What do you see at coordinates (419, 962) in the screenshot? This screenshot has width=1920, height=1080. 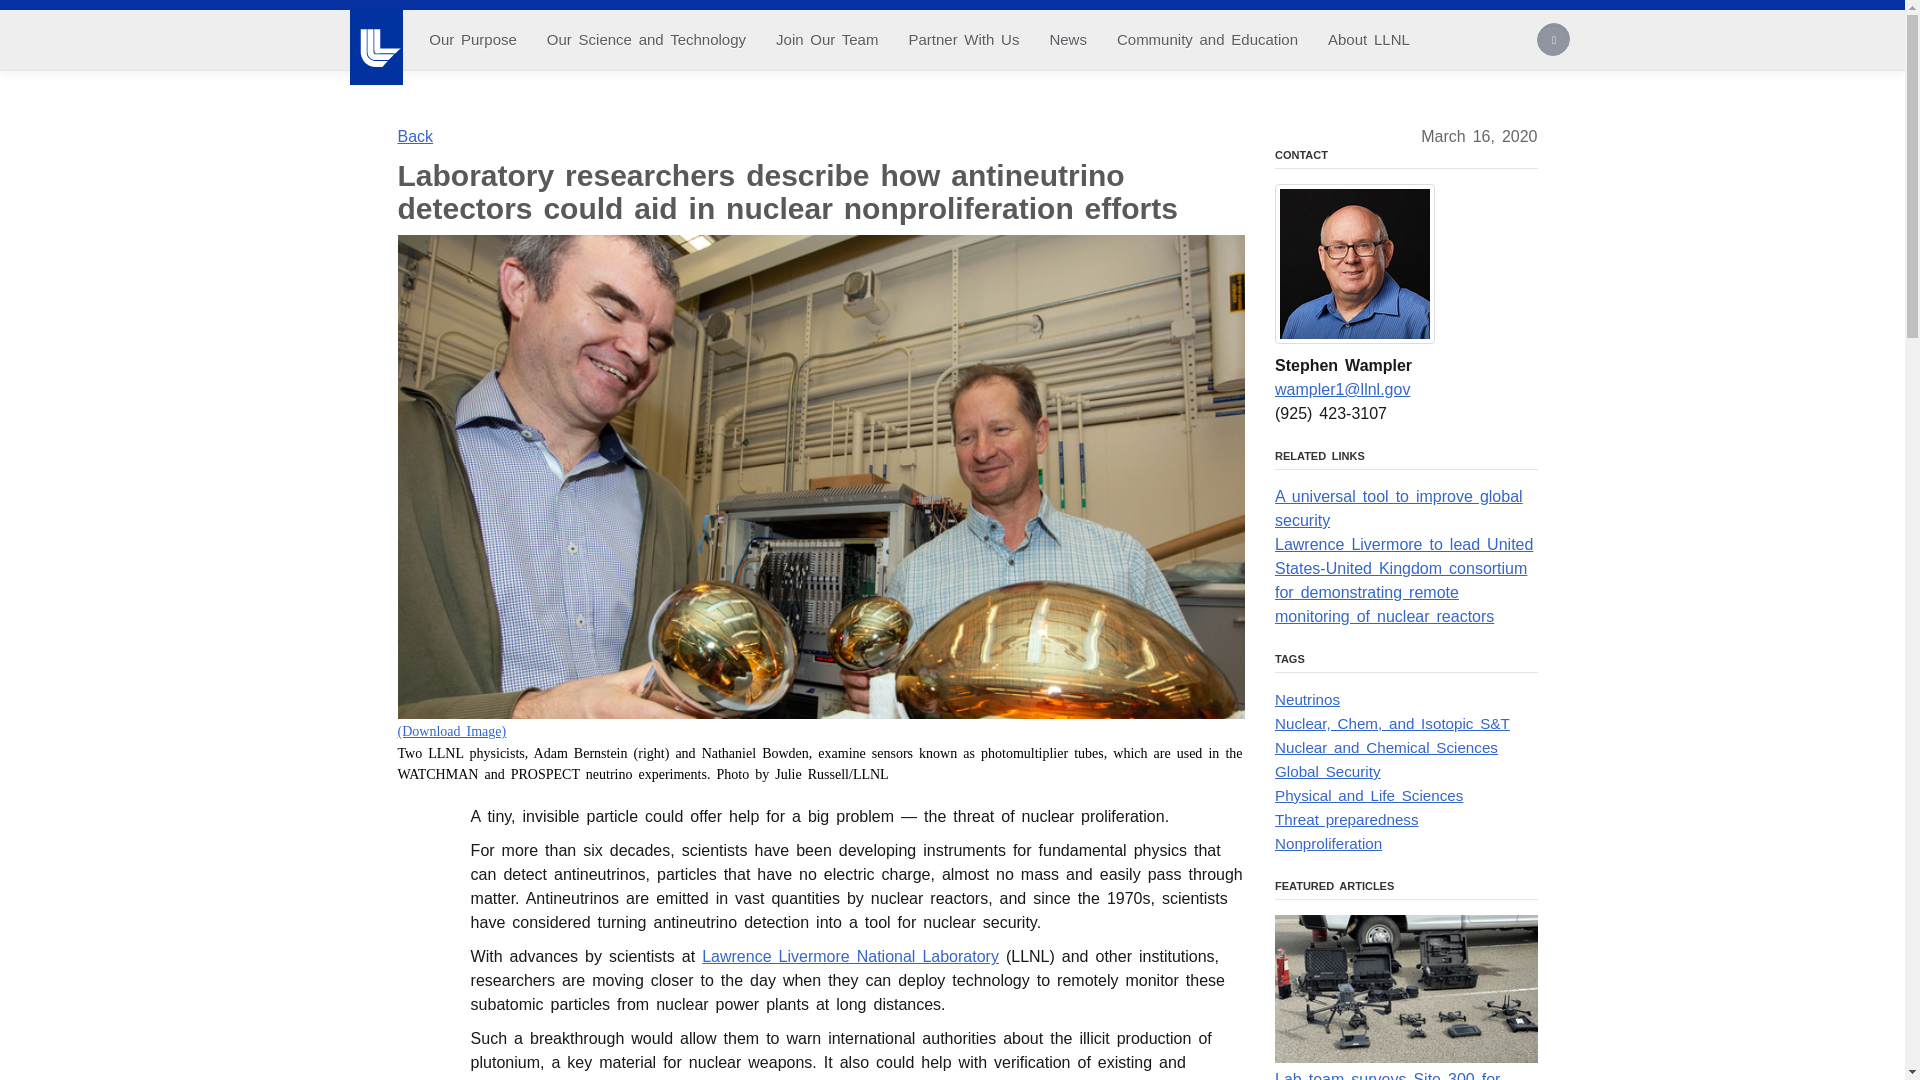 I see `Share to Email` at bounding box center [419, 962].